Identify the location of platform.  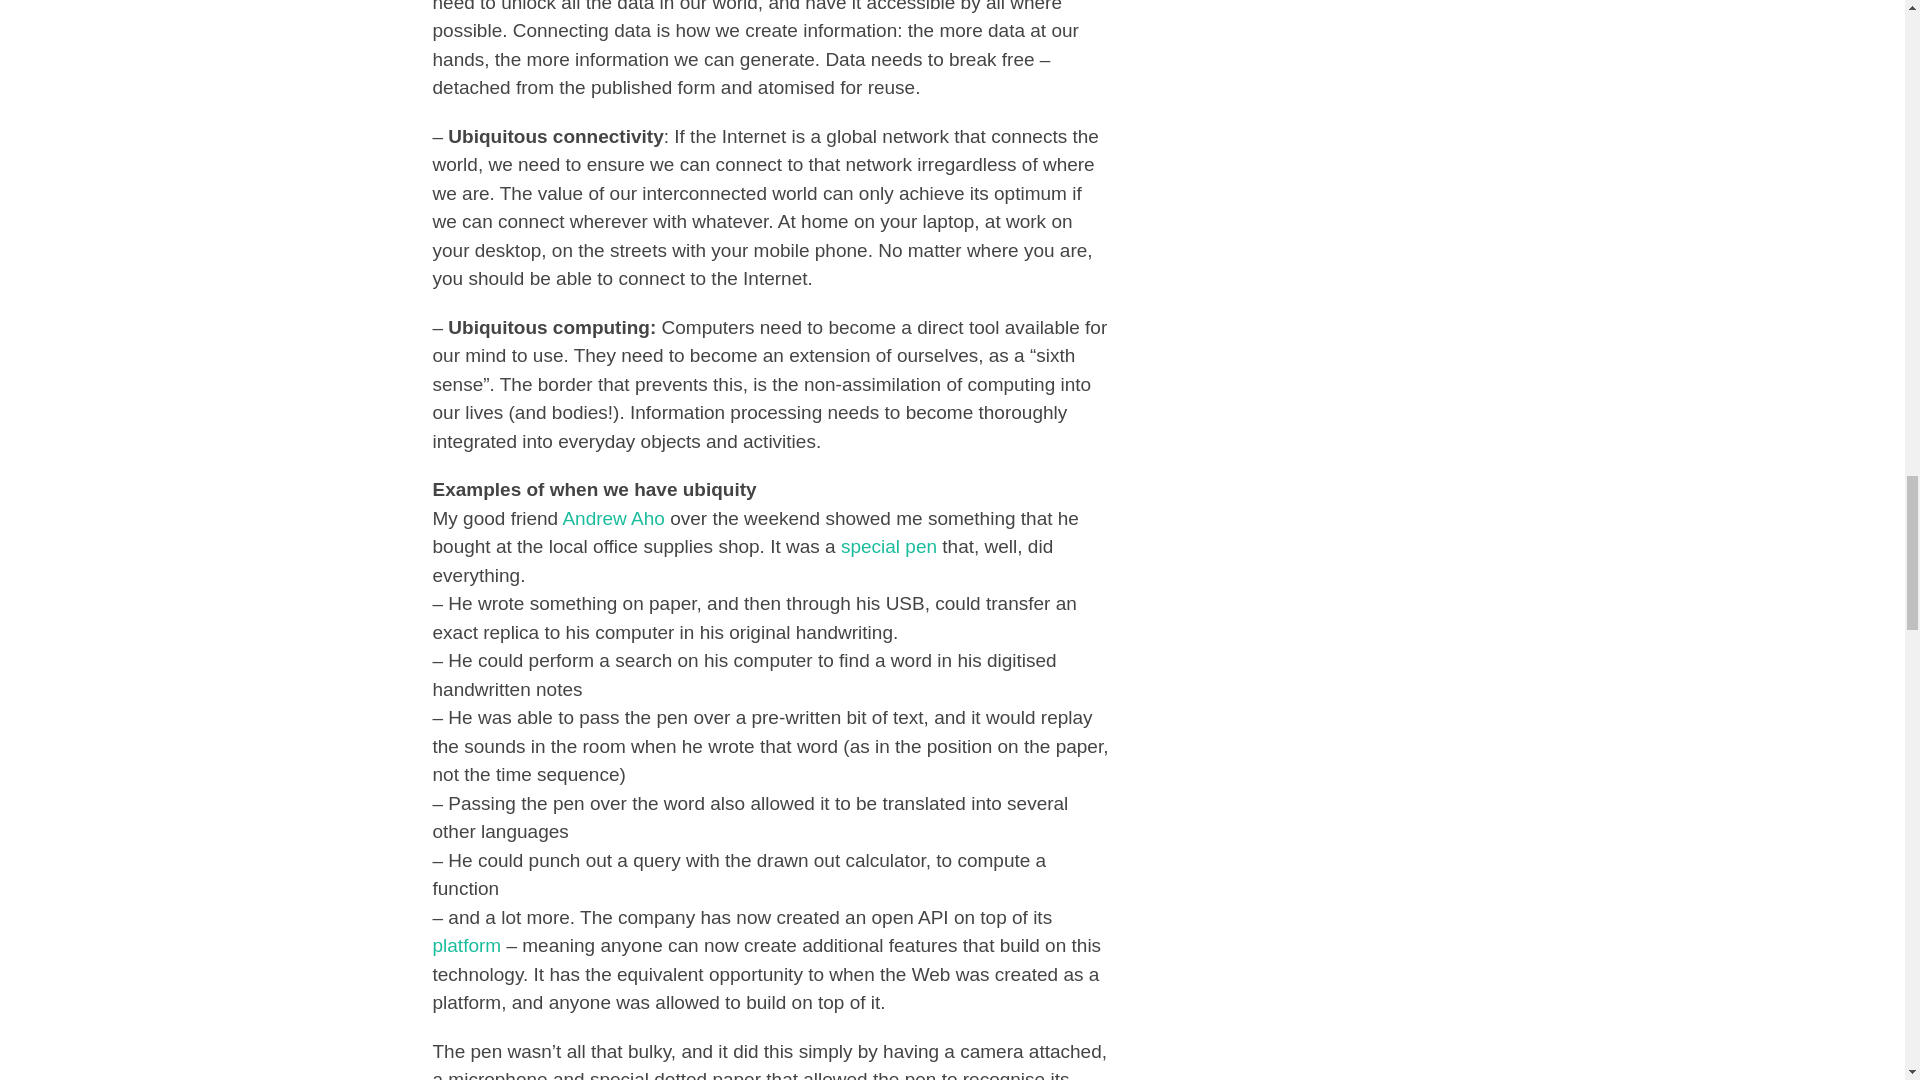
(466, 945).